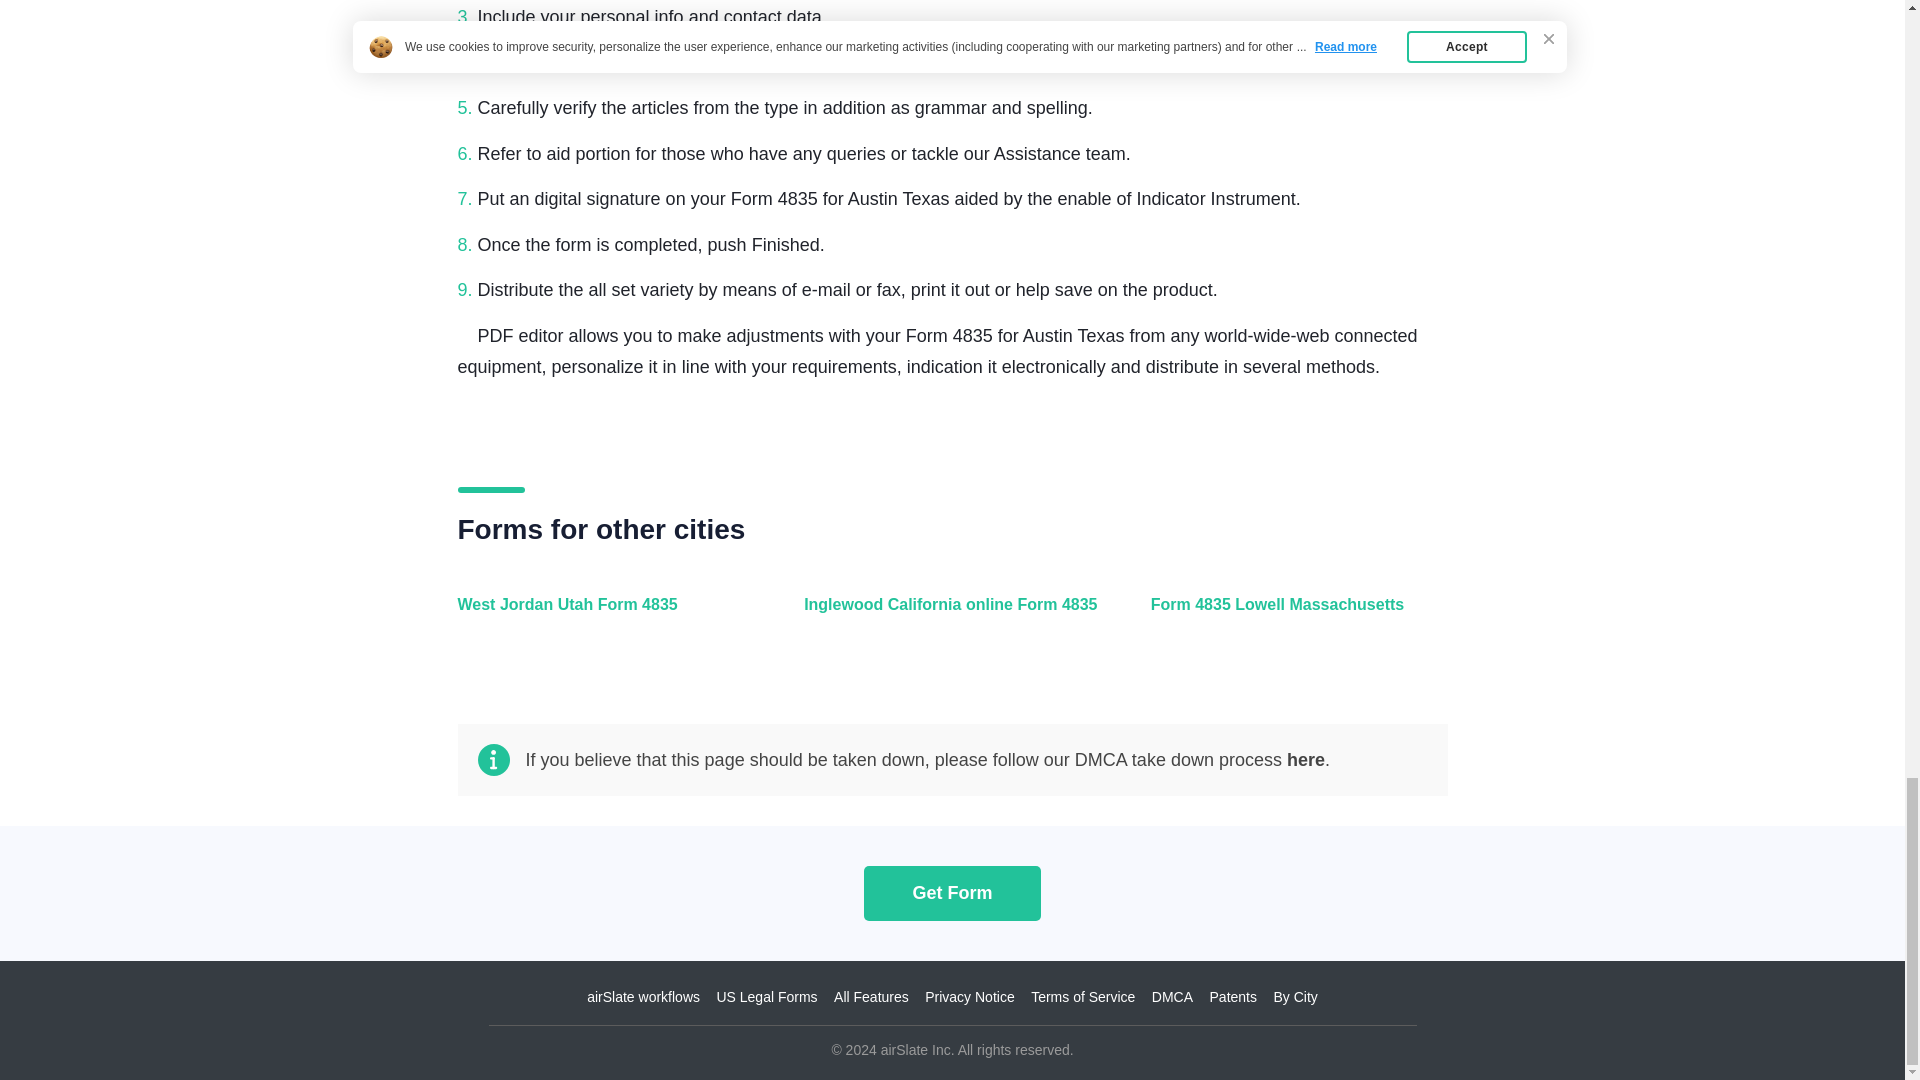  Describe the element at coordinates (1172, 997) in the screenshot. I see `DMCA` at that location.